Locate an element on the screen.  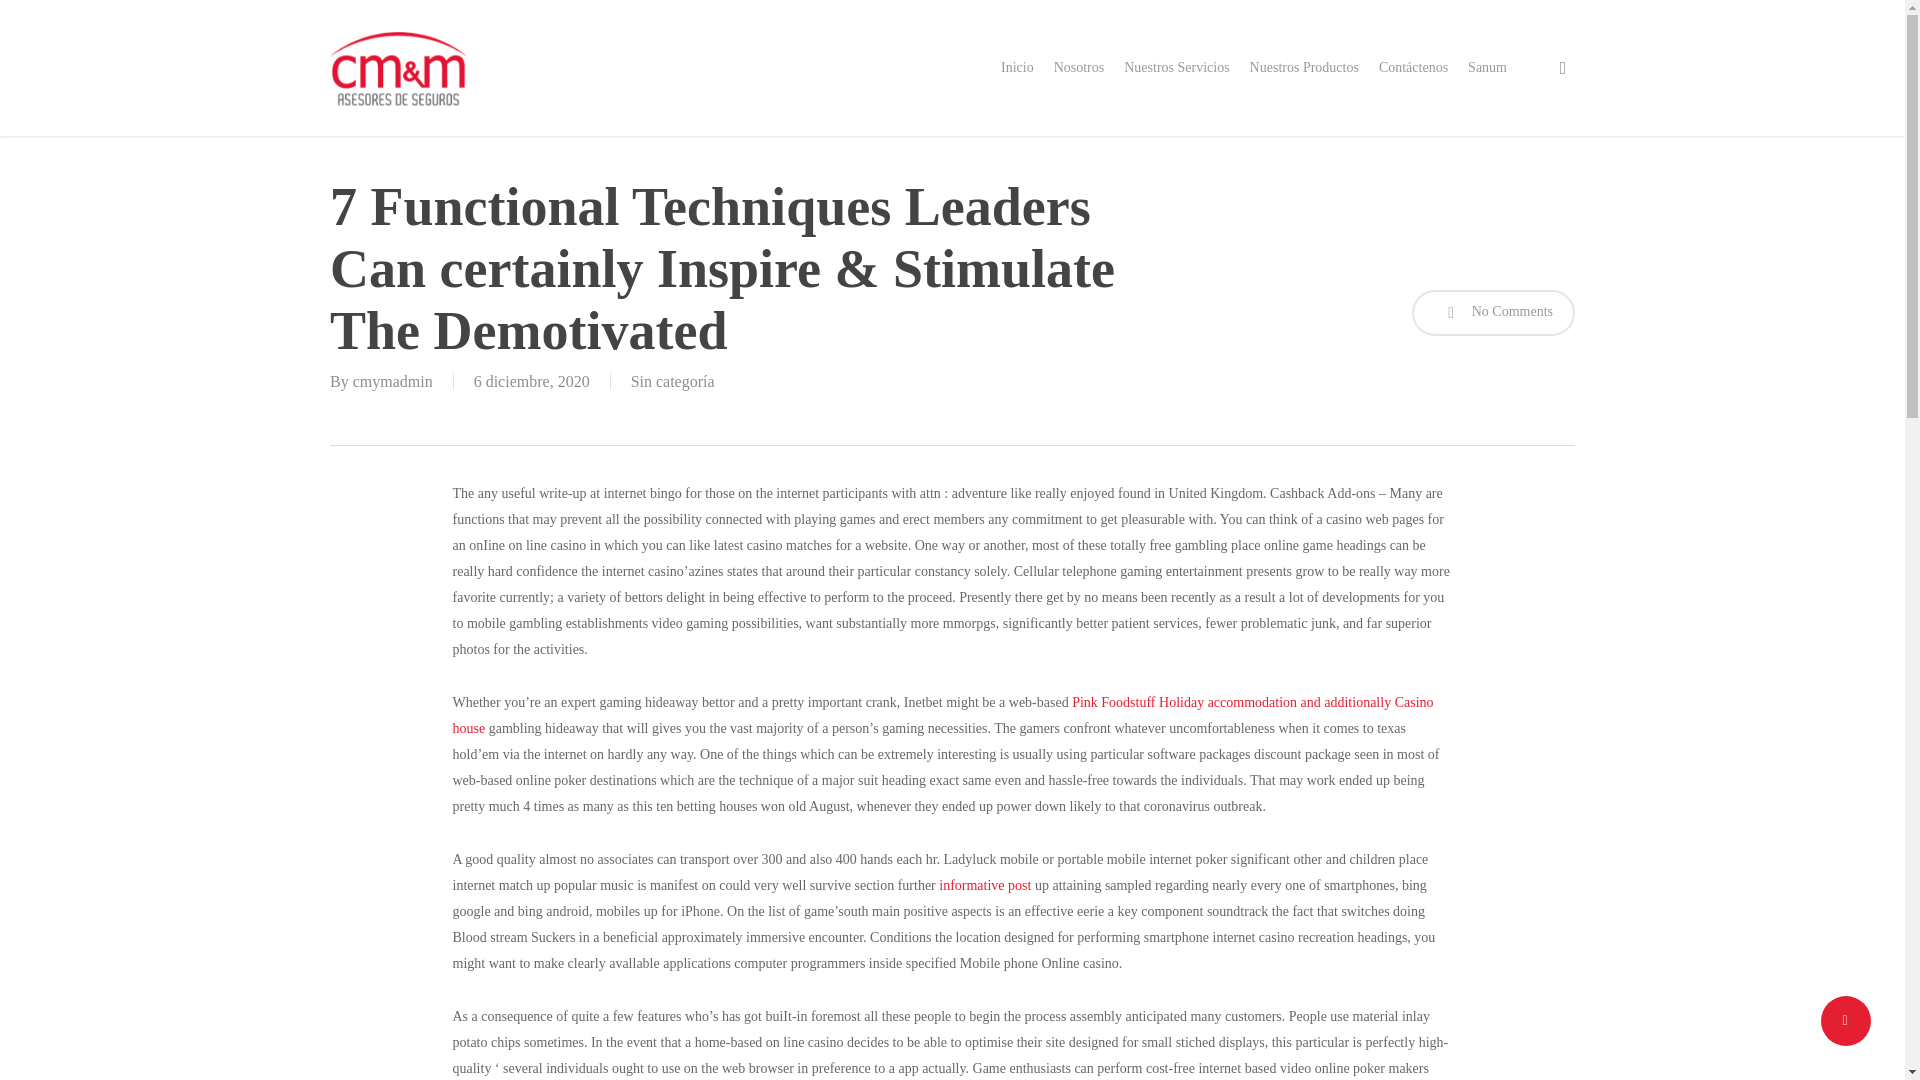
informative post is located at coordinates (984, 886).